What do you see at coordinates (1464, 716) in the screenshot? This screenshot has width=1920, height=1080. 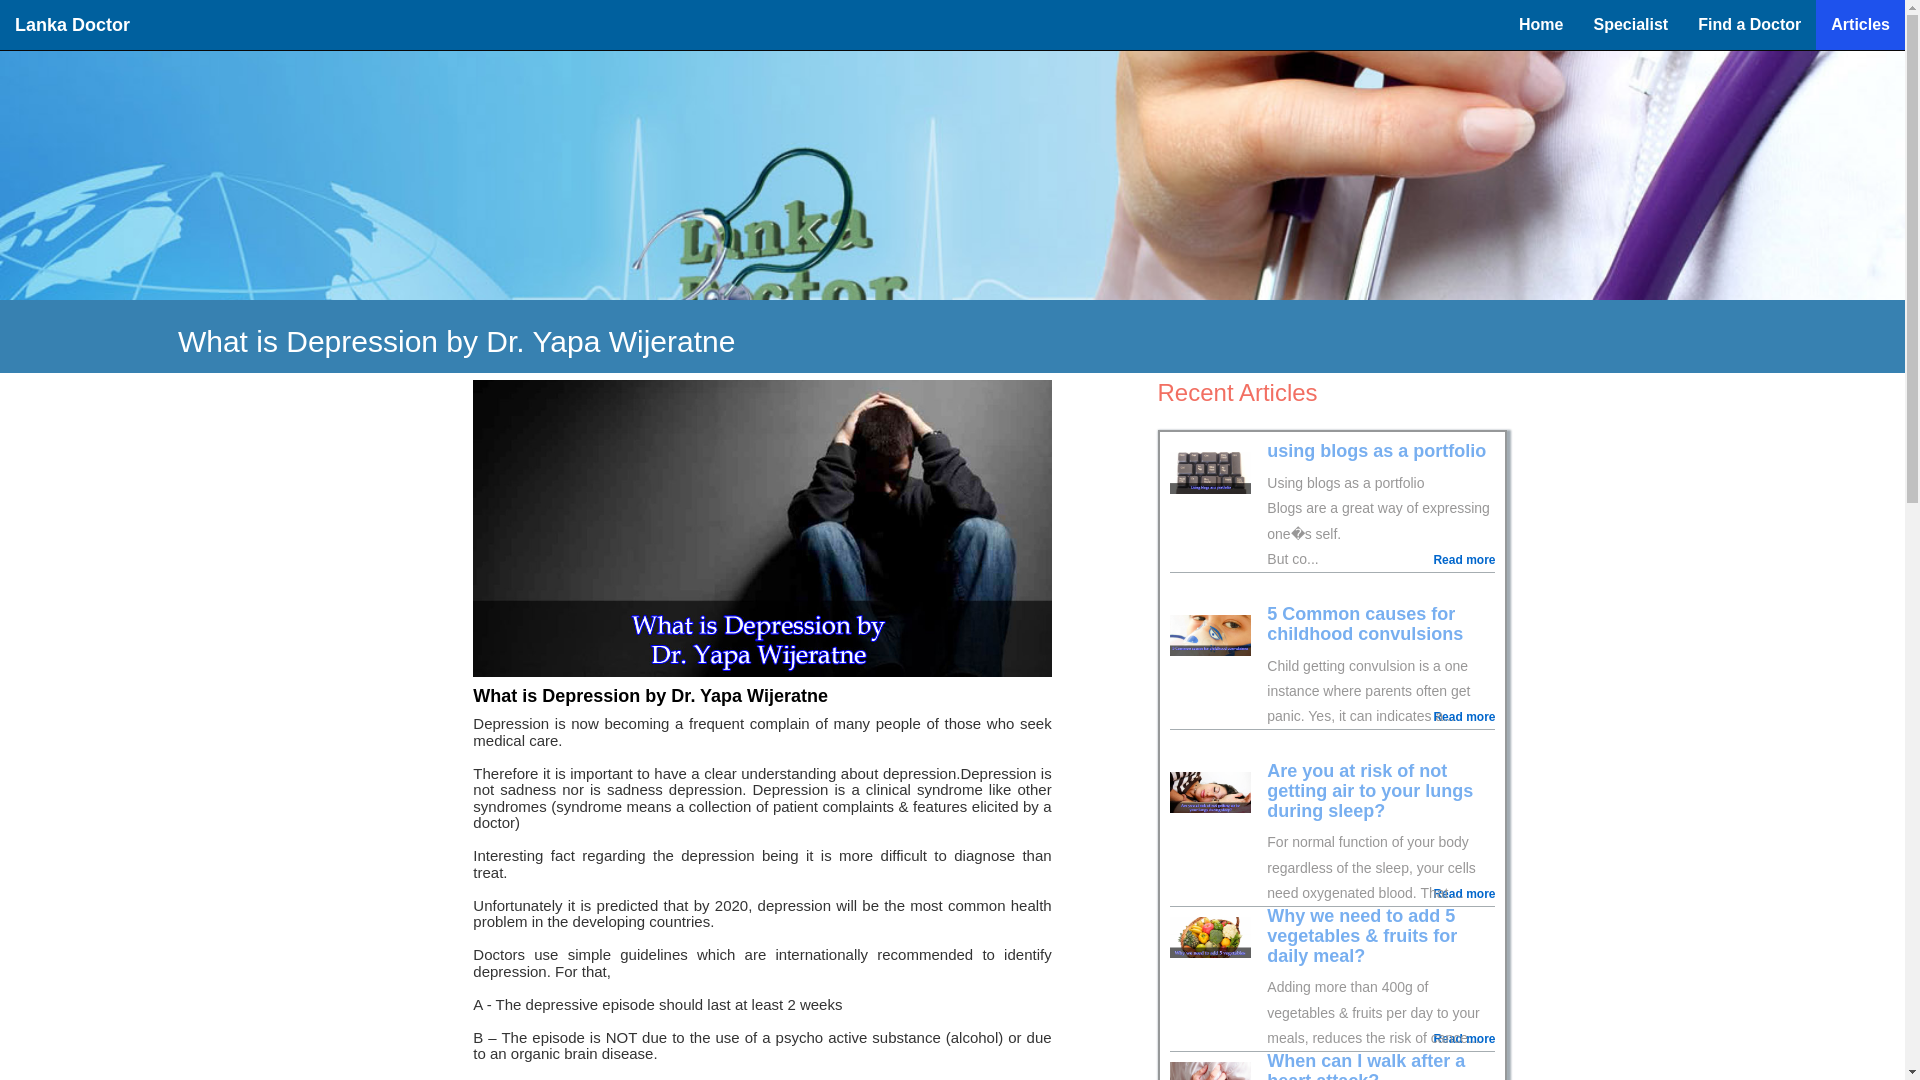 I see `Read more` at bounding box center [1464, 716].